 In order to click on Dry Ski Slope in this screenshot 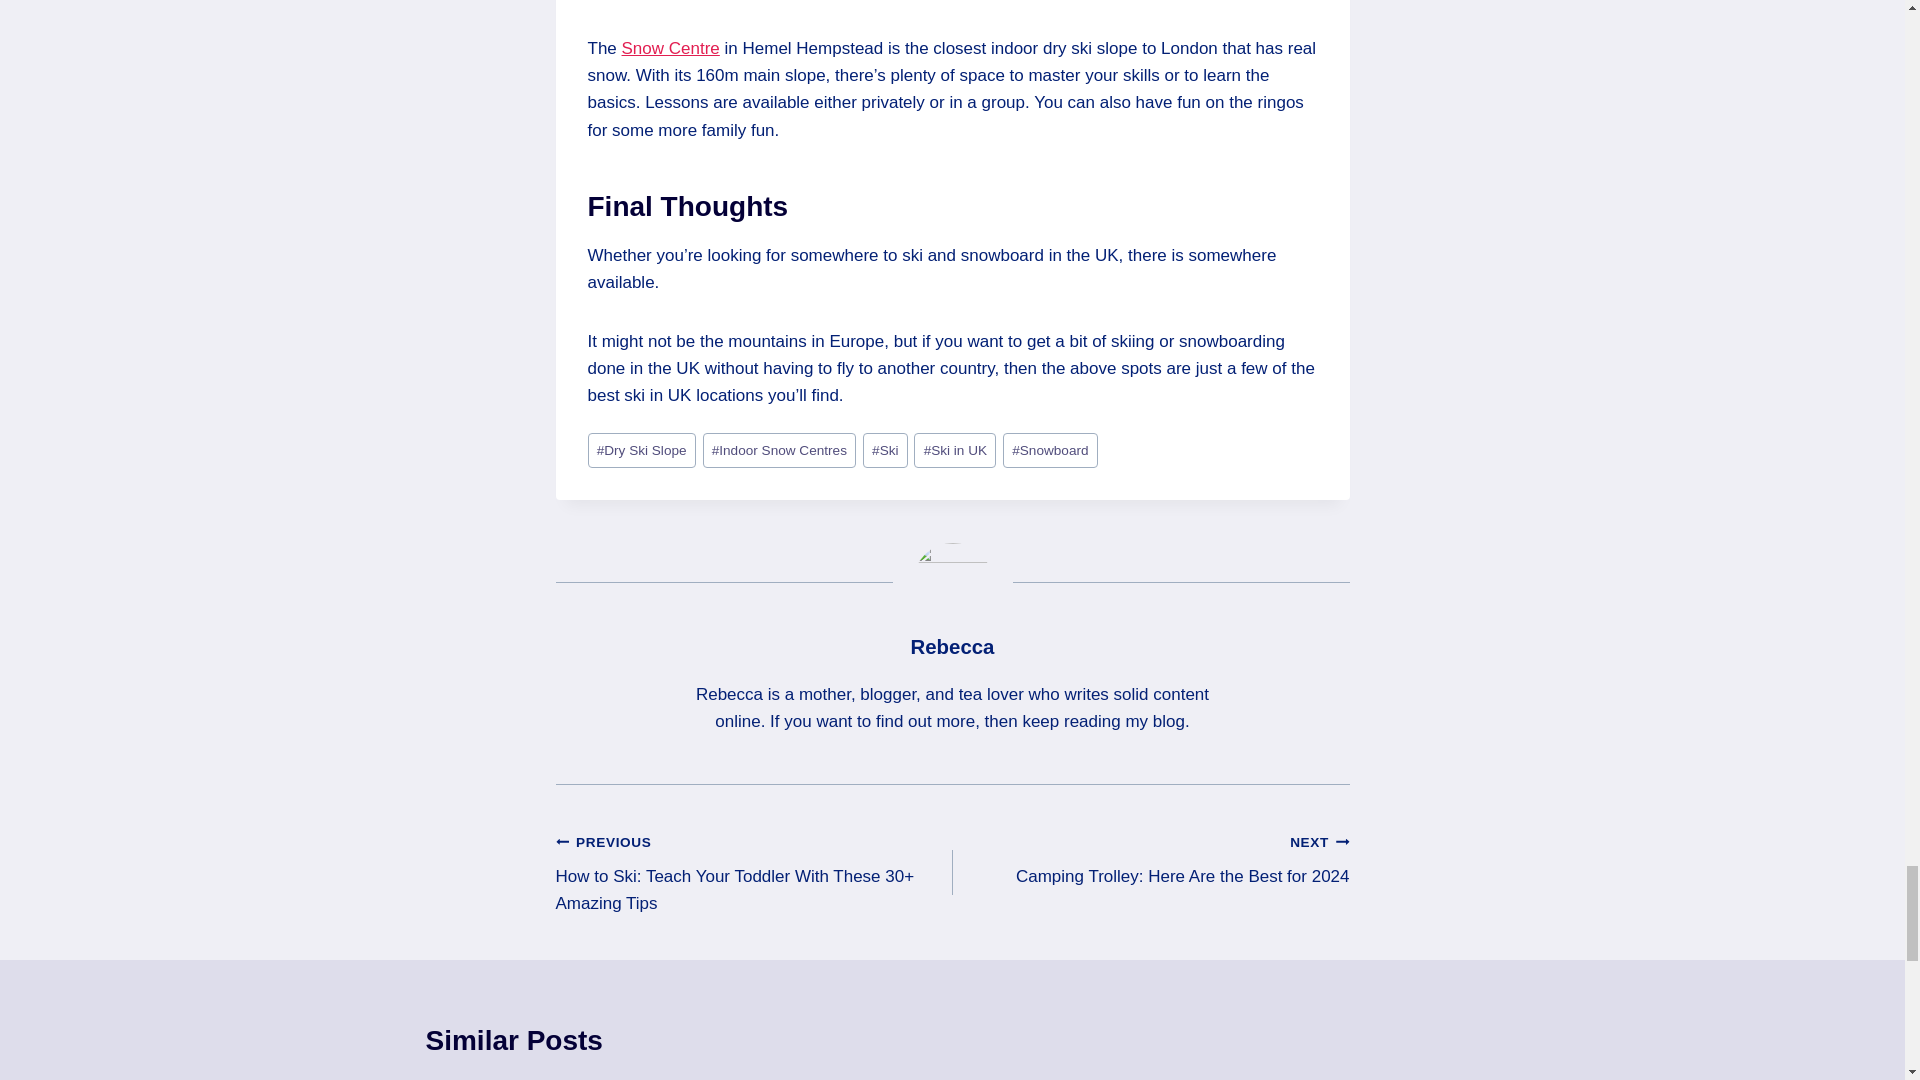, I will do `click(641, 450)`.